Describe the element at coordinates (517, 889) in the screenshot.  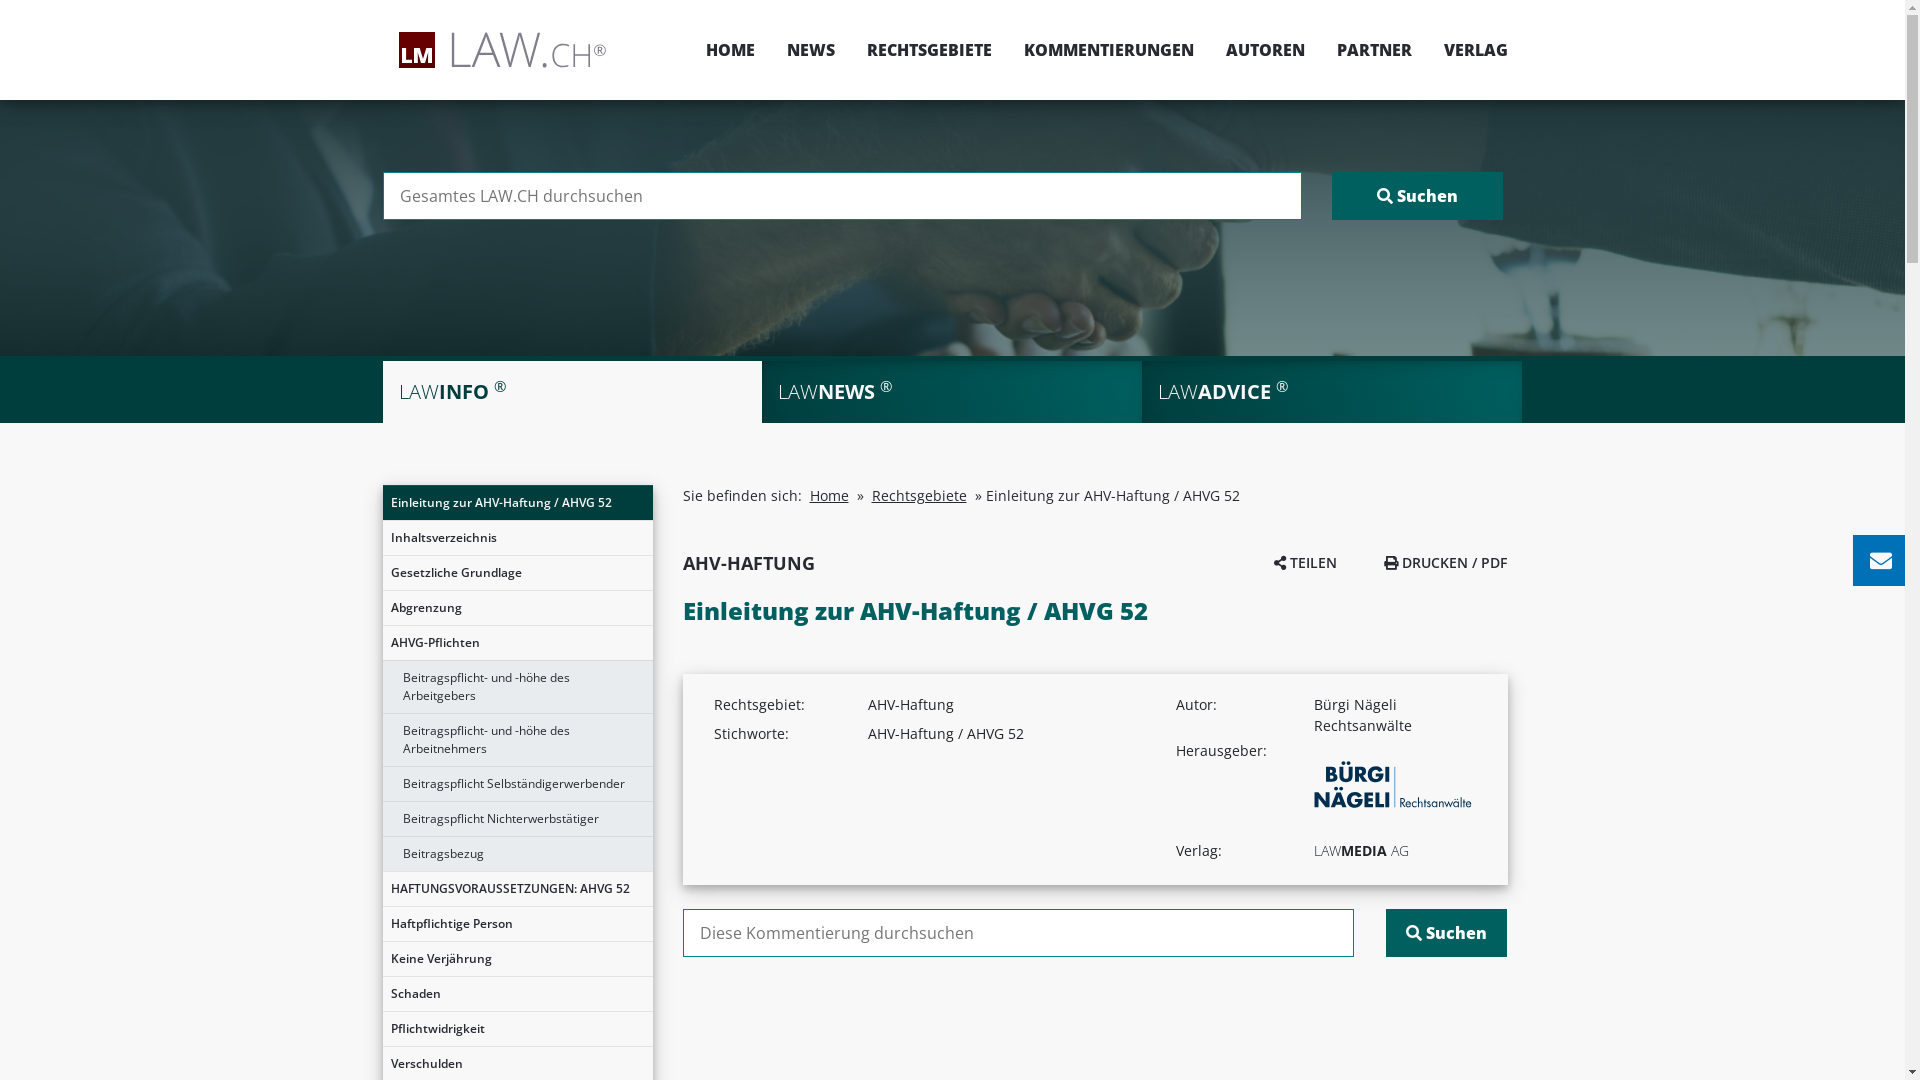
I see `HAFTUNGSVORAUSSETZUNGEN: AHVG 52` at that location.